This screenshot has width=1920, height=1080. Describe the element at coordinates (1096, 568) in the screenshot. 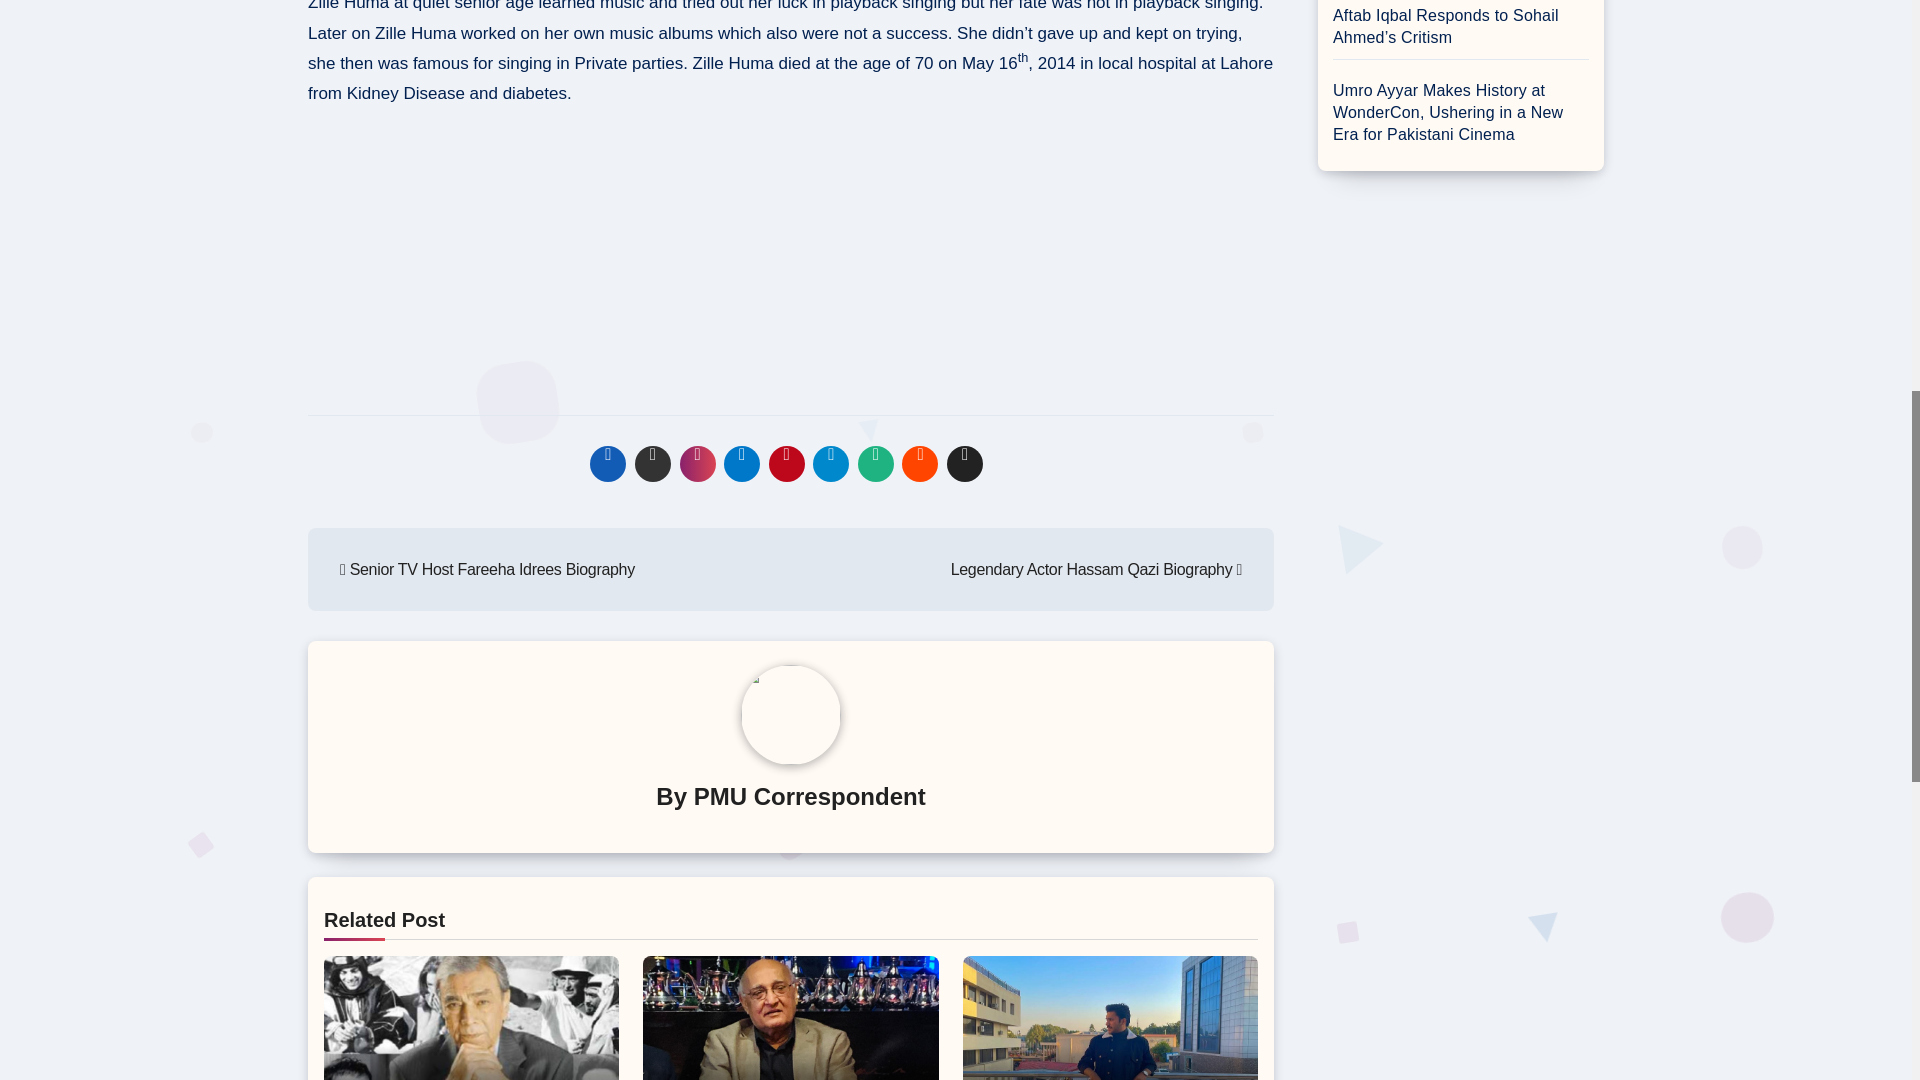

I see `Legendary Actor Hassam Qazi Biography` at that location.